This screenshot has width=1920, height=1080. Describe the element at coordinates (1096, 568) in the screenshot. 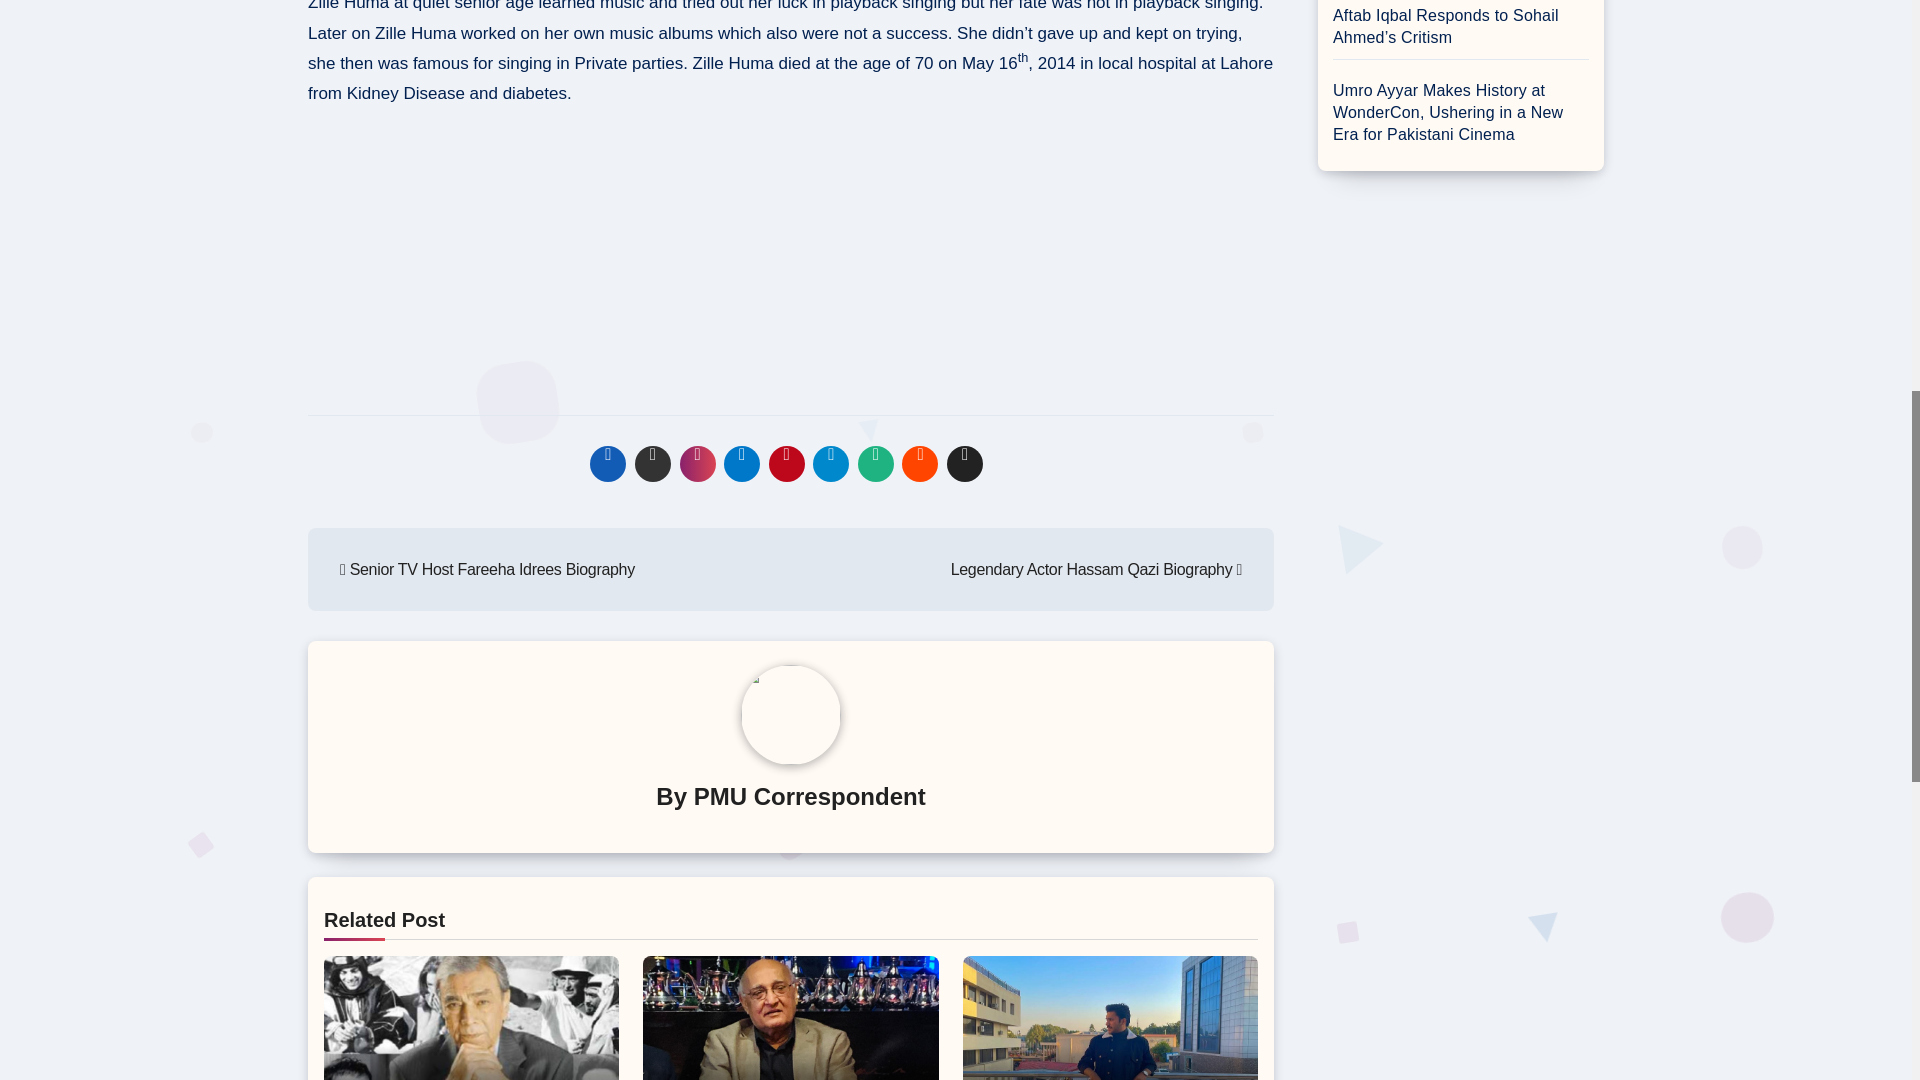

I see `Legendary Actor Hassam Qazi Biography` at that location.